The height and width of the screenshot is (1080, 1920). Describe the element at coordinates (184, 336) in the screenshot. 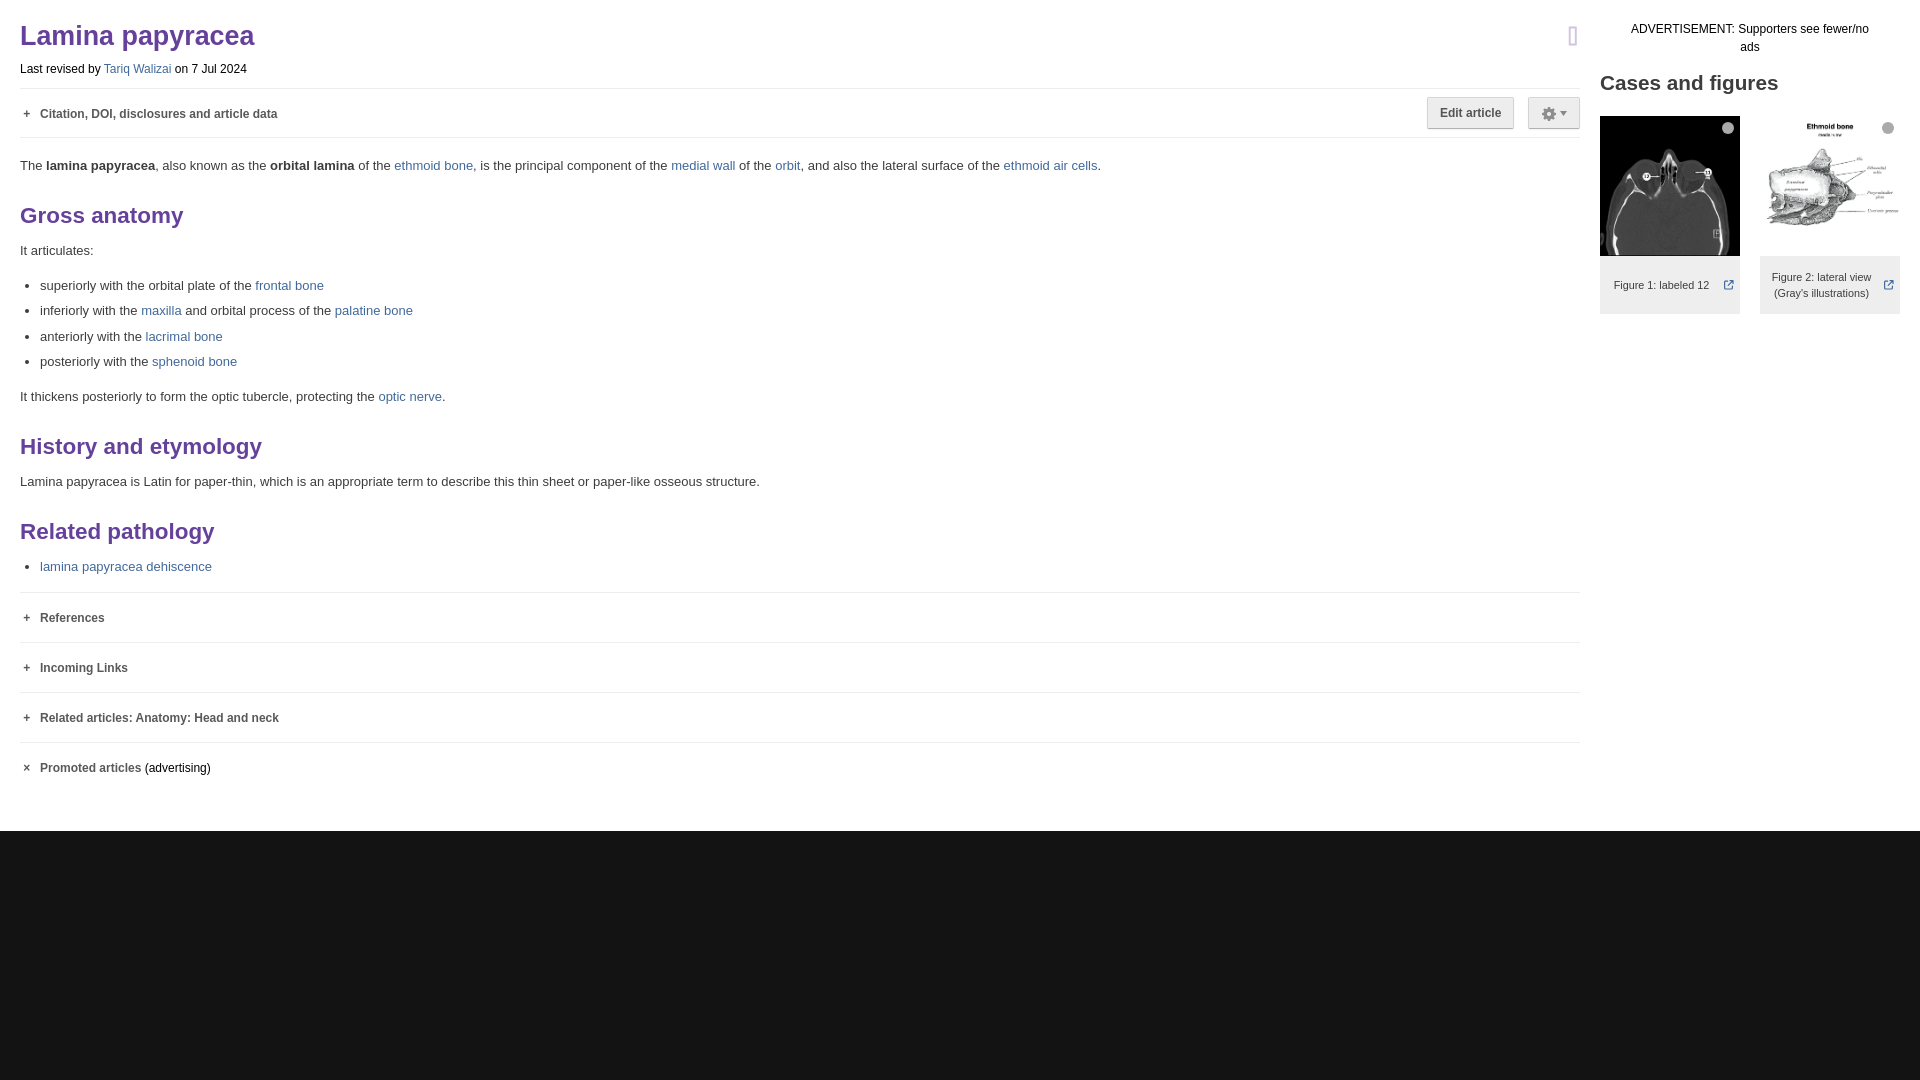

I see `lacrimal bone` at that location.